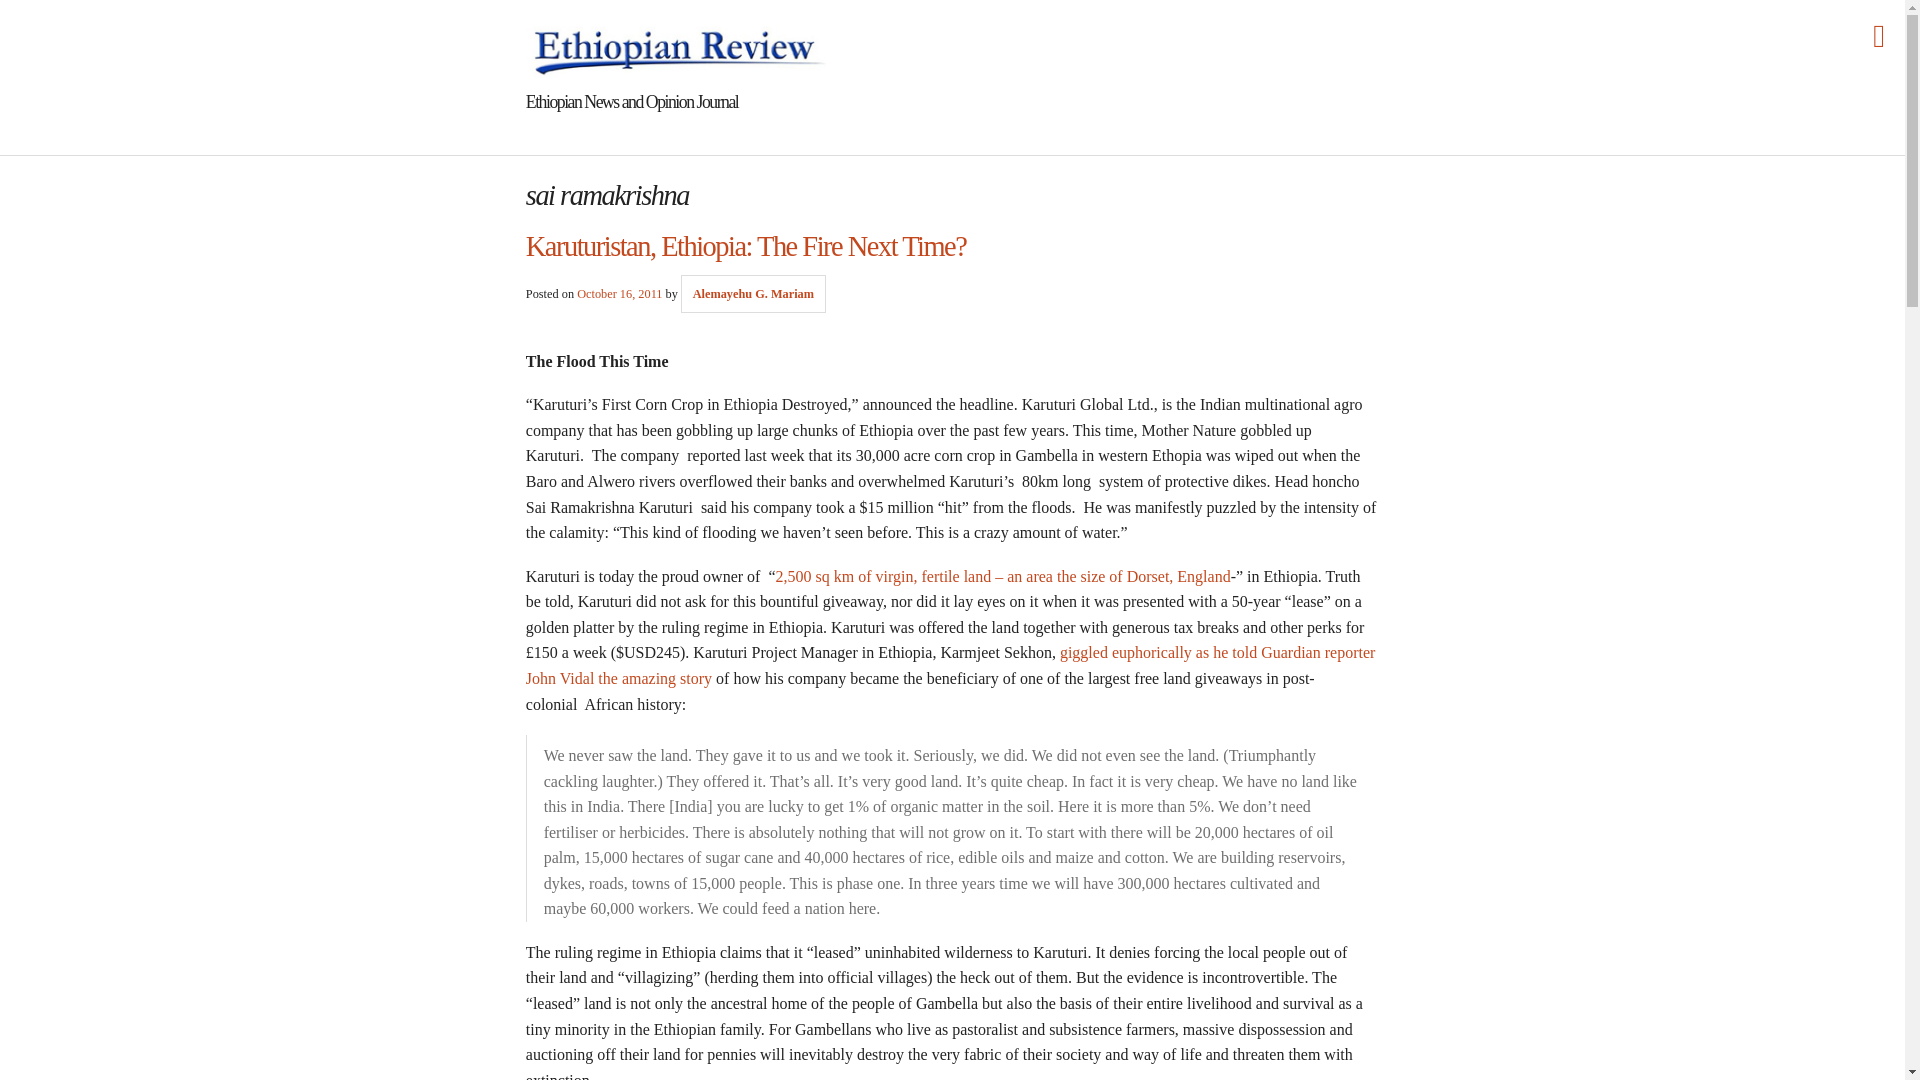 The image size is (1920, 1080). What do you see at coordinates (754, 294) in the screenshot?
I see `Alemayehu G. Mariam` at bounding box center [754, 294].